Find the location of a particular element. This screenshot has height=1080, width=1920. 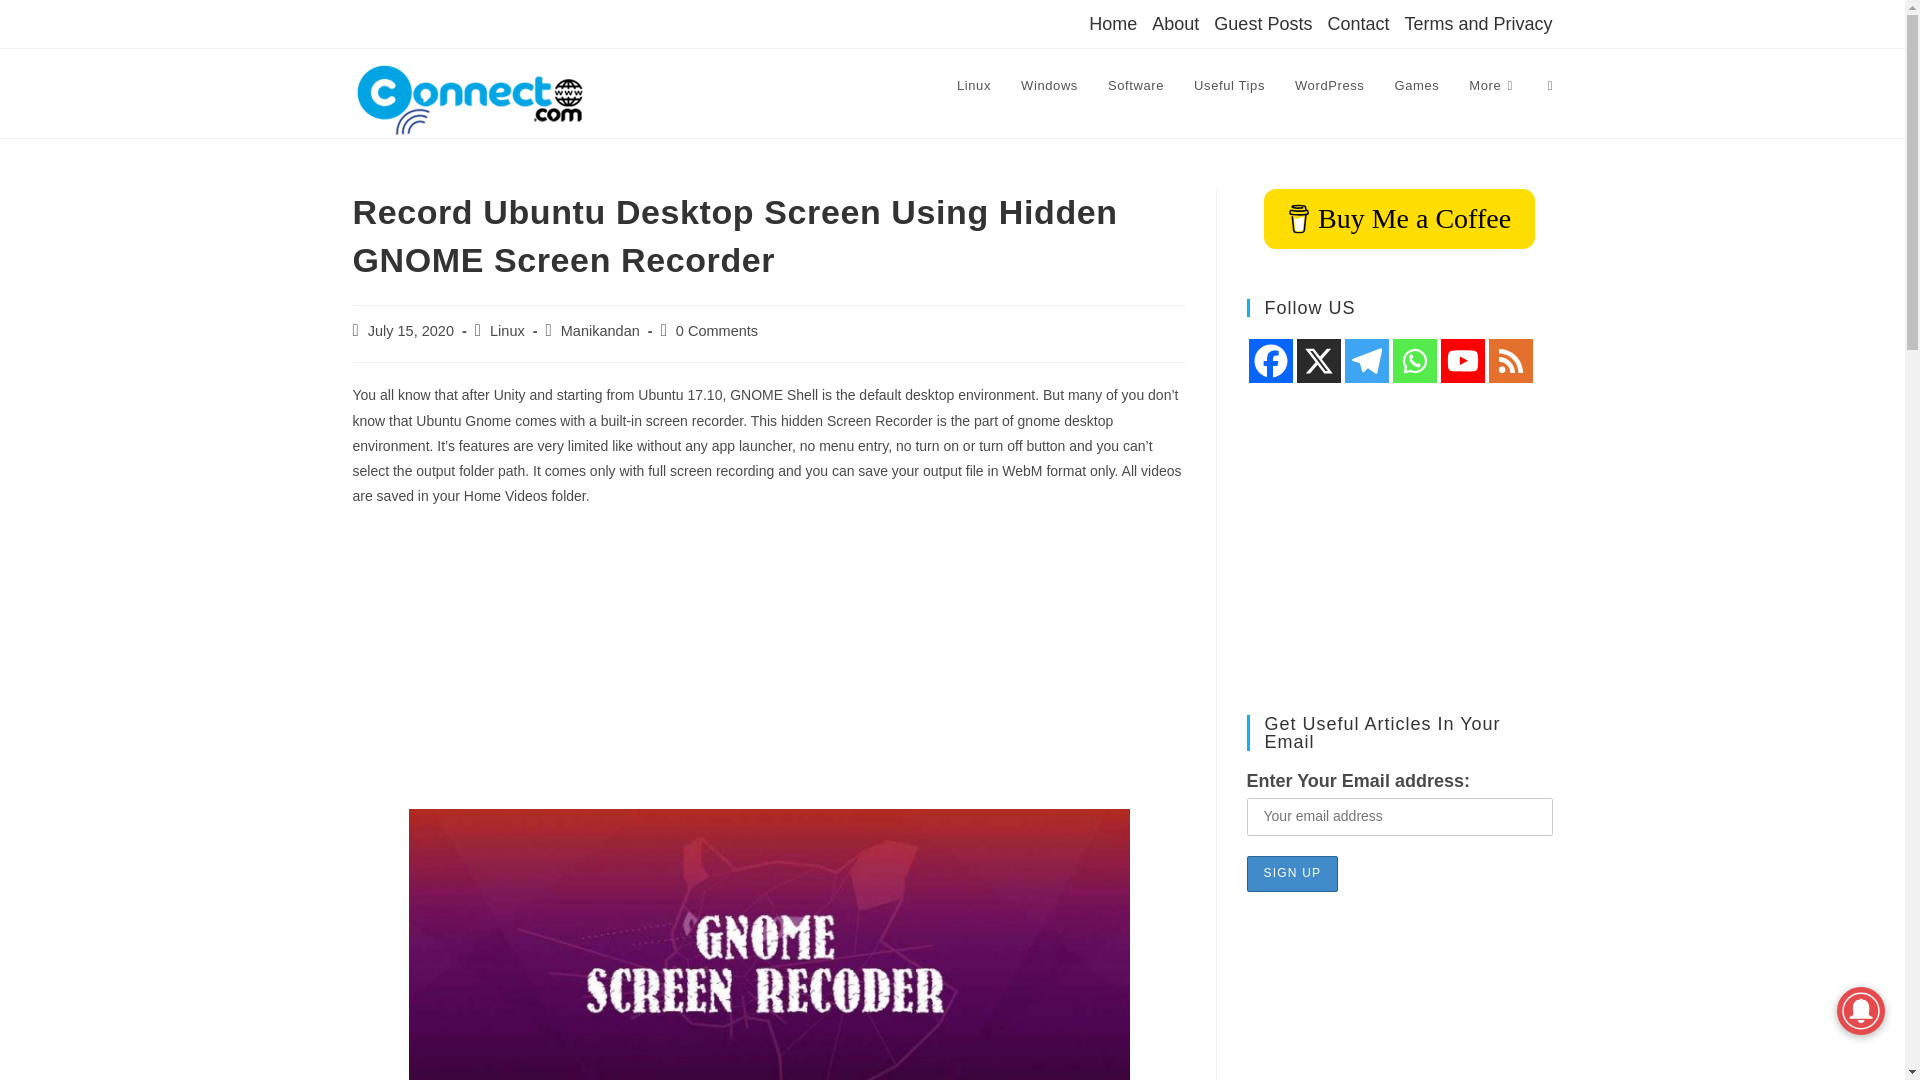

Games is located at coordinates (1416, 86).